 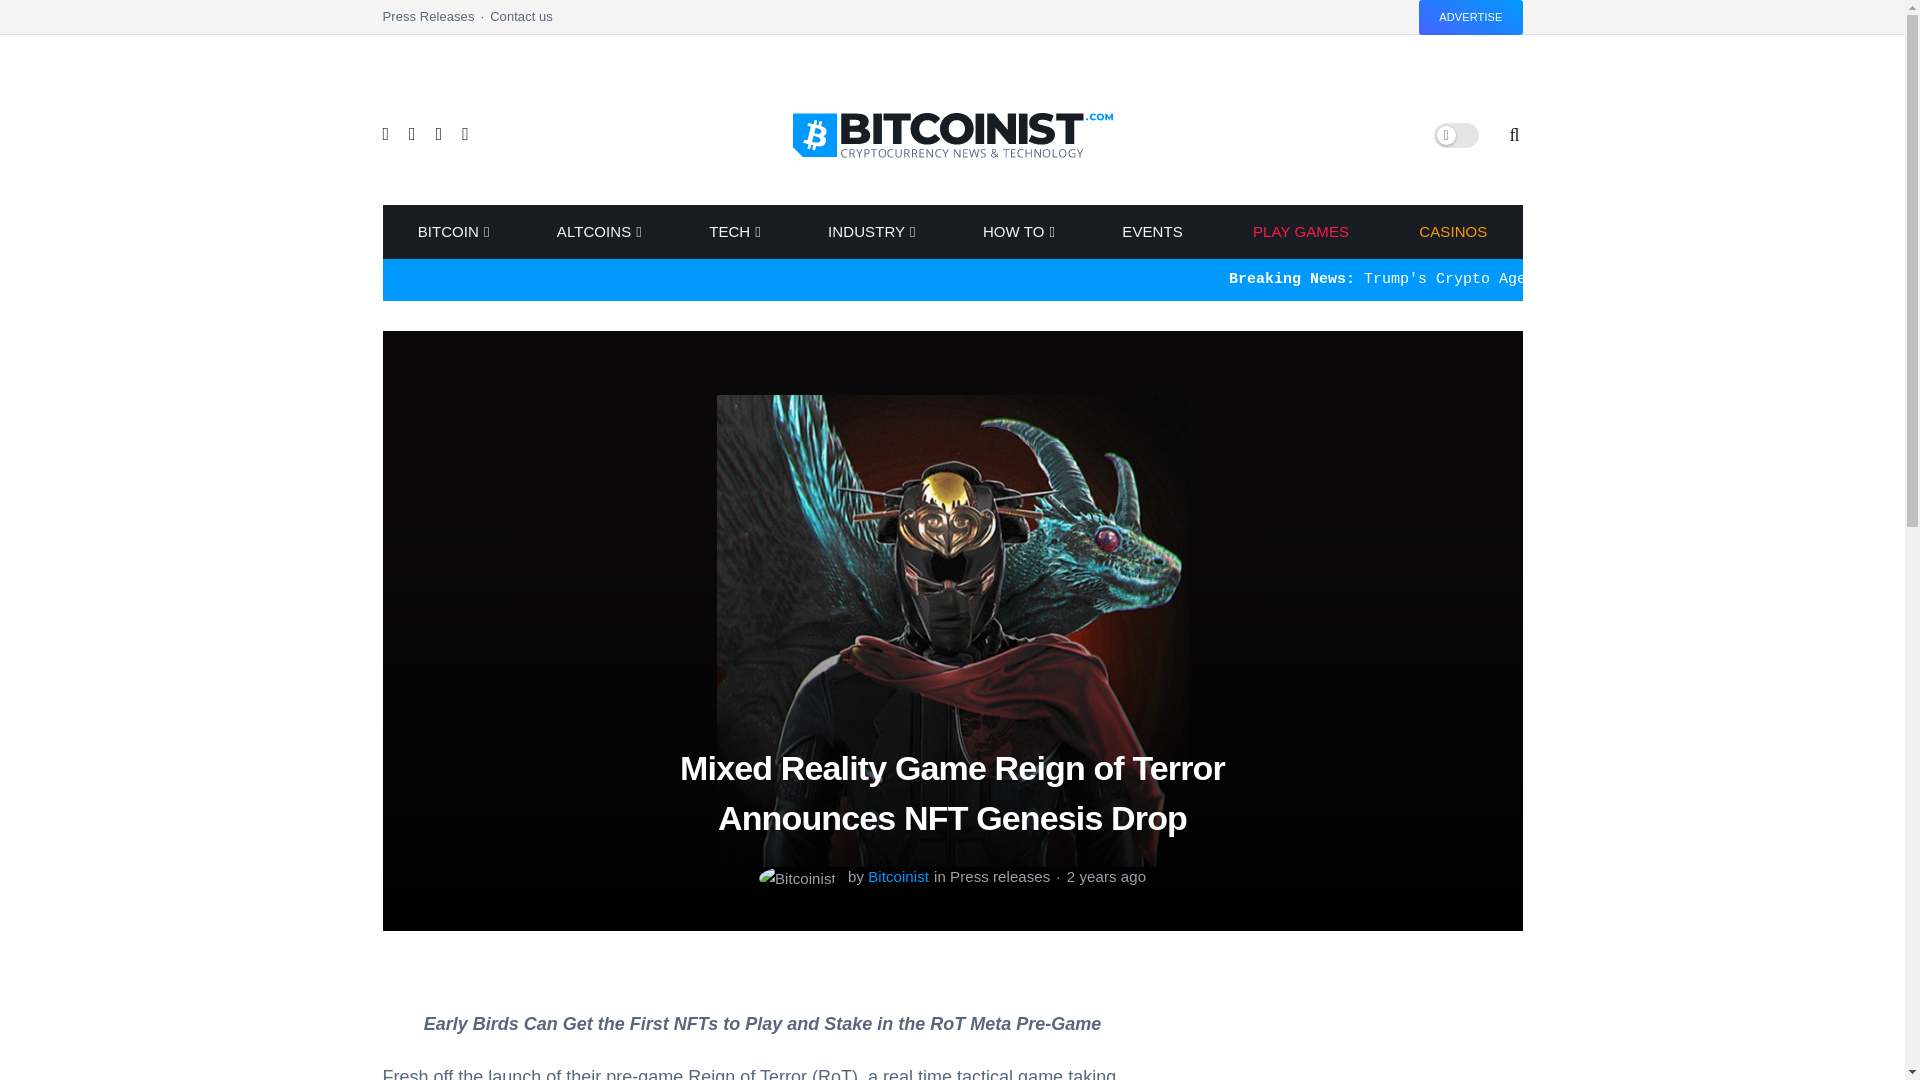 I want to click on BITCOIN, so click(x=450, y=232).